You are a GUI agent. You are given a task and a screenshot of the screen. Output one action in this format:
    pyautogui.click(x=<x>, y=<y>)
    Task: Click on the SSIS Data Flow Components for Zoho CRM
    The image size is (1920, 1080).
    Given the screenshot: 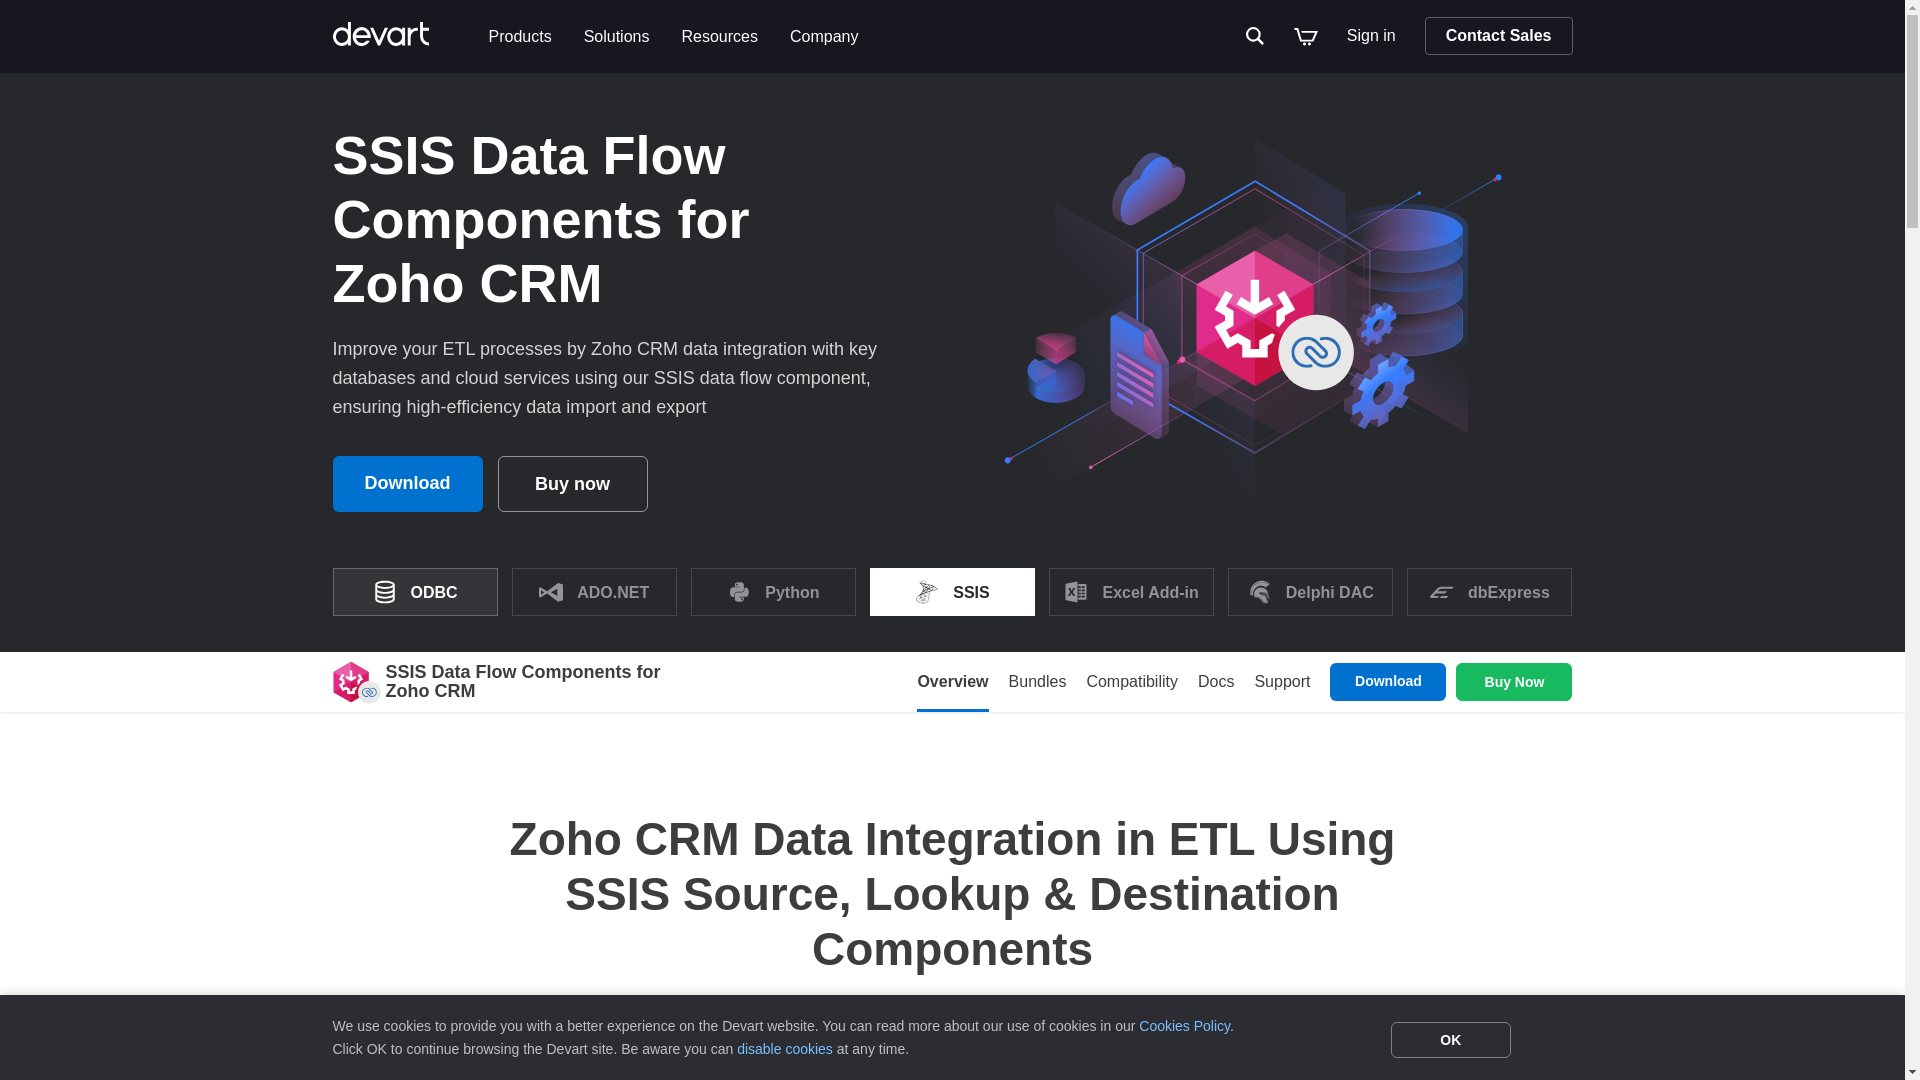 What is the action you would take?
    pyautogui.click(x=350, y=682)
    